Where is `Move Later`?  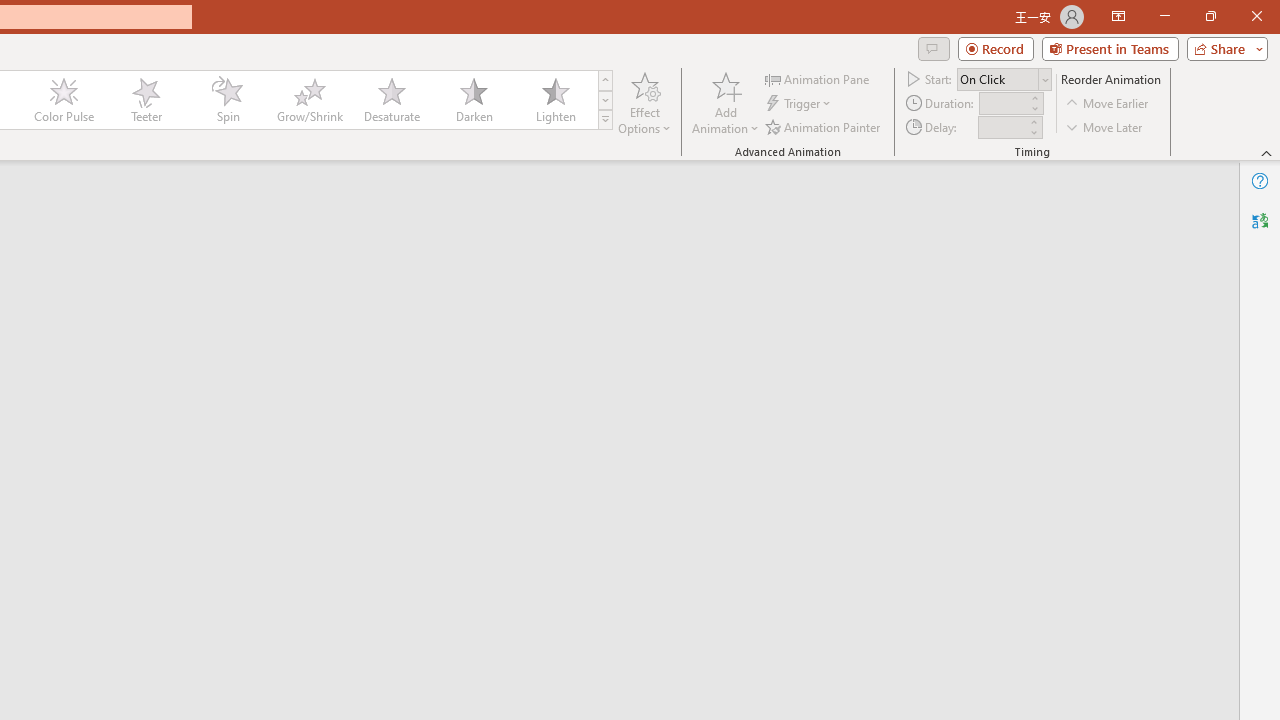
Move Later is located at coordinates (1105, 126).